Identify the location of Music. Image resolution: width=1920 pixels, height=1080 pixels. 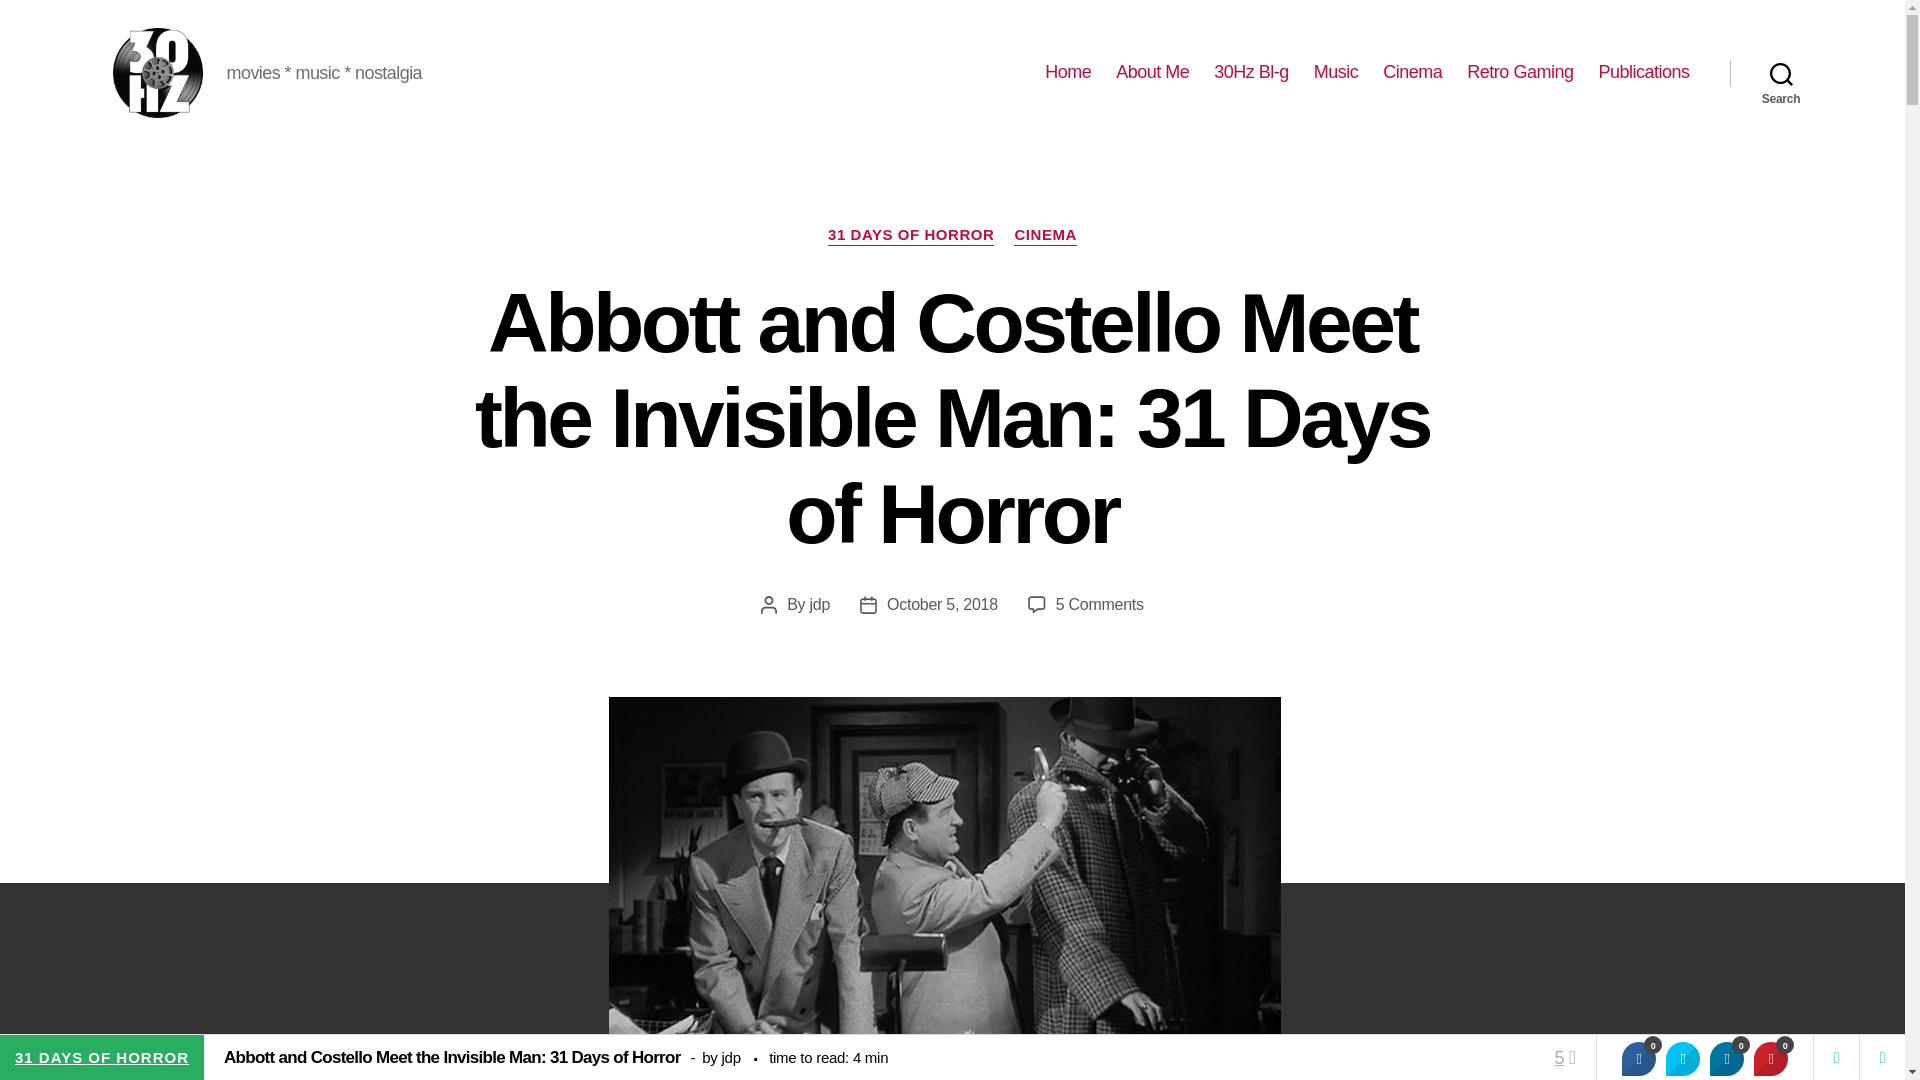
(1336, 72).